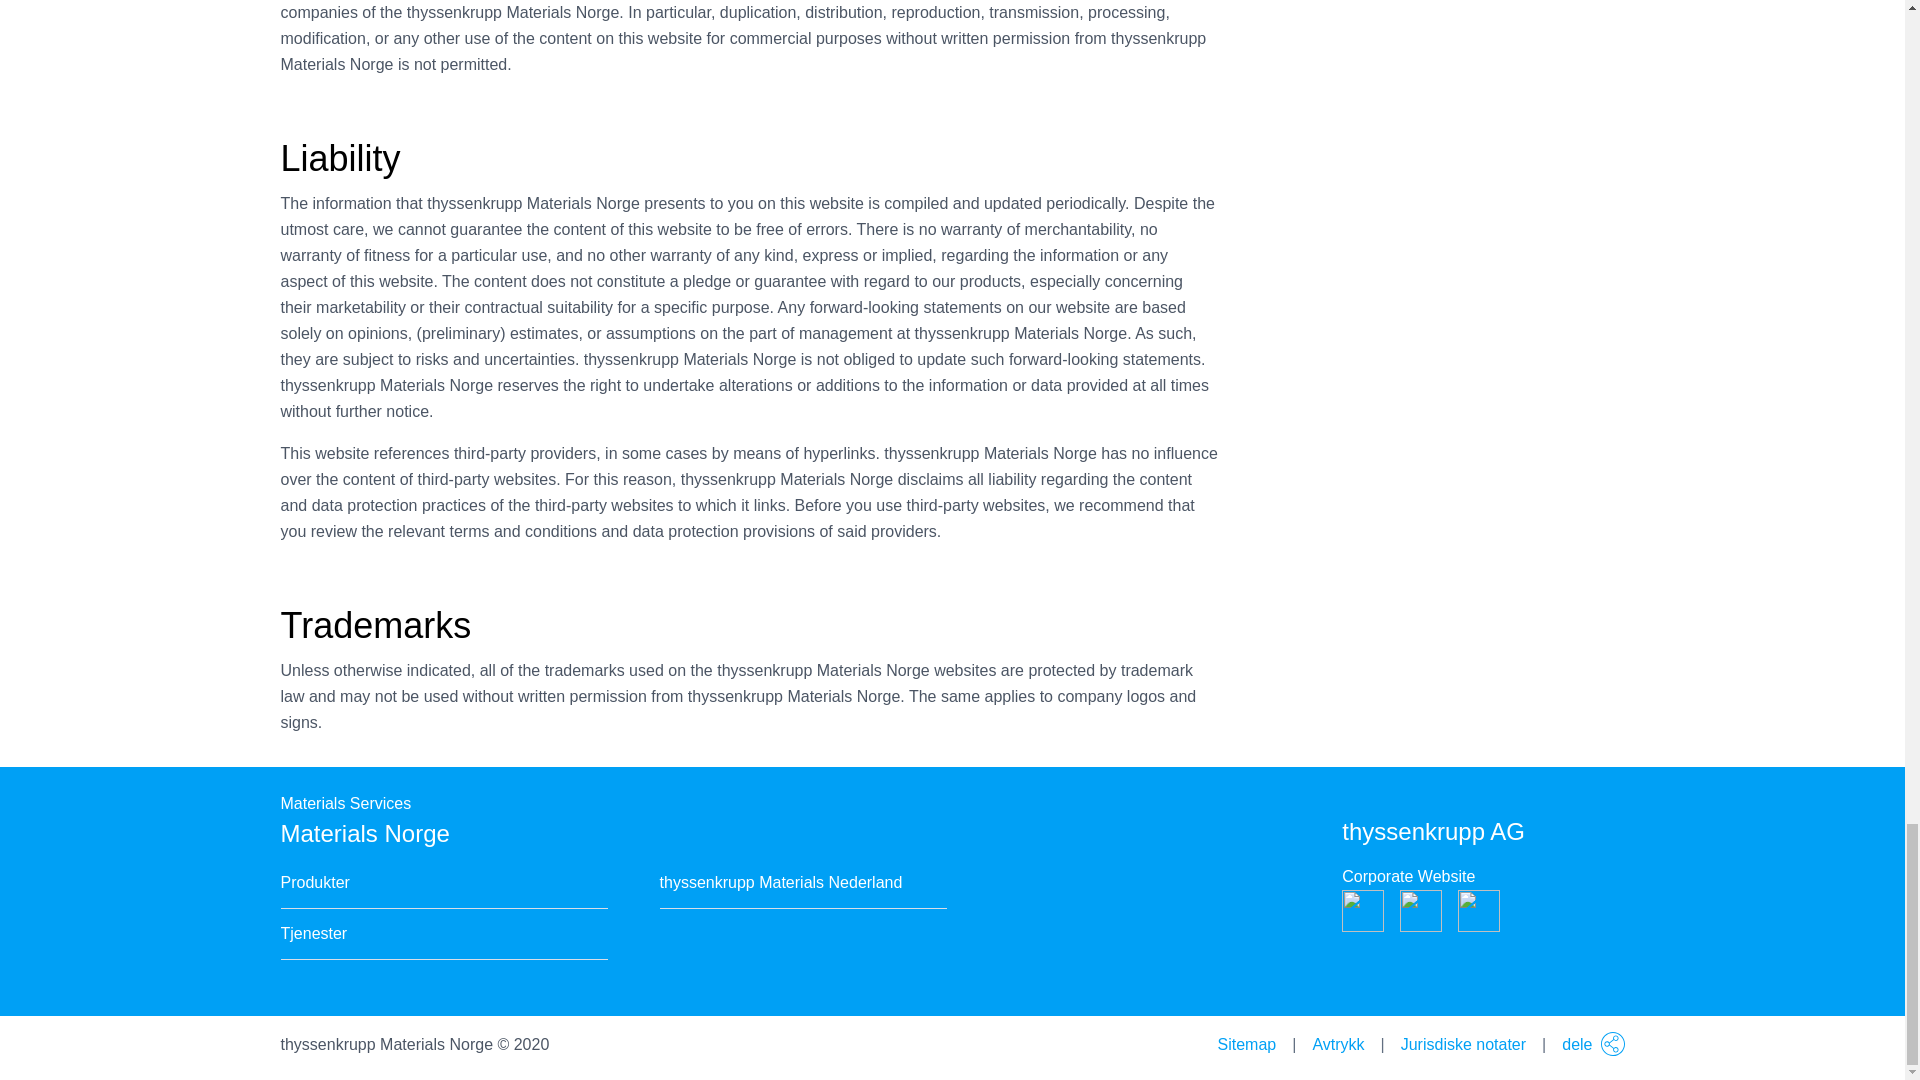  What do you see at coordinates (781, 883) in the screenshot?
I see `thyssenkrupp Materials Nederland` at bounding box center [781, 883].